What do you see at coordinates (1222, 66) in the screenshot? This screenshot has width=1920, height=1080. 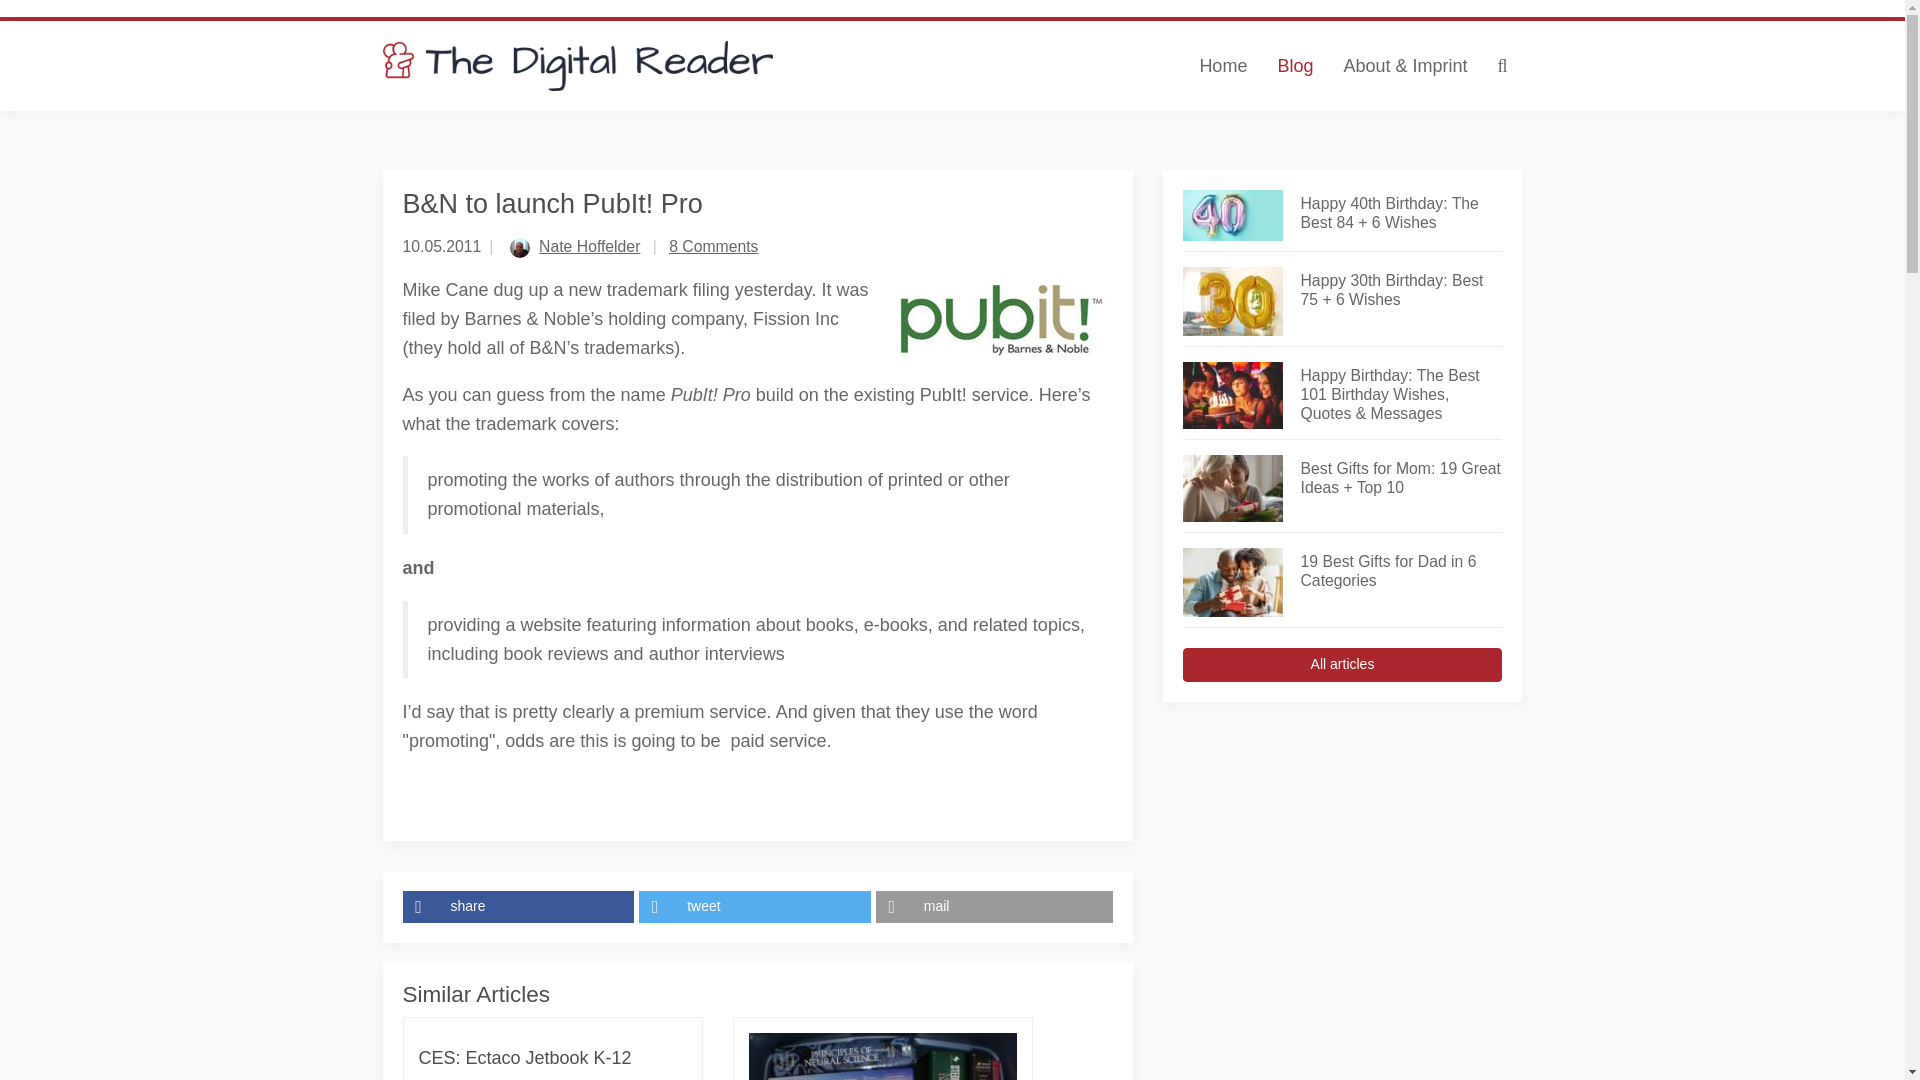 I see `Home` at bounding box center [1222, 66].